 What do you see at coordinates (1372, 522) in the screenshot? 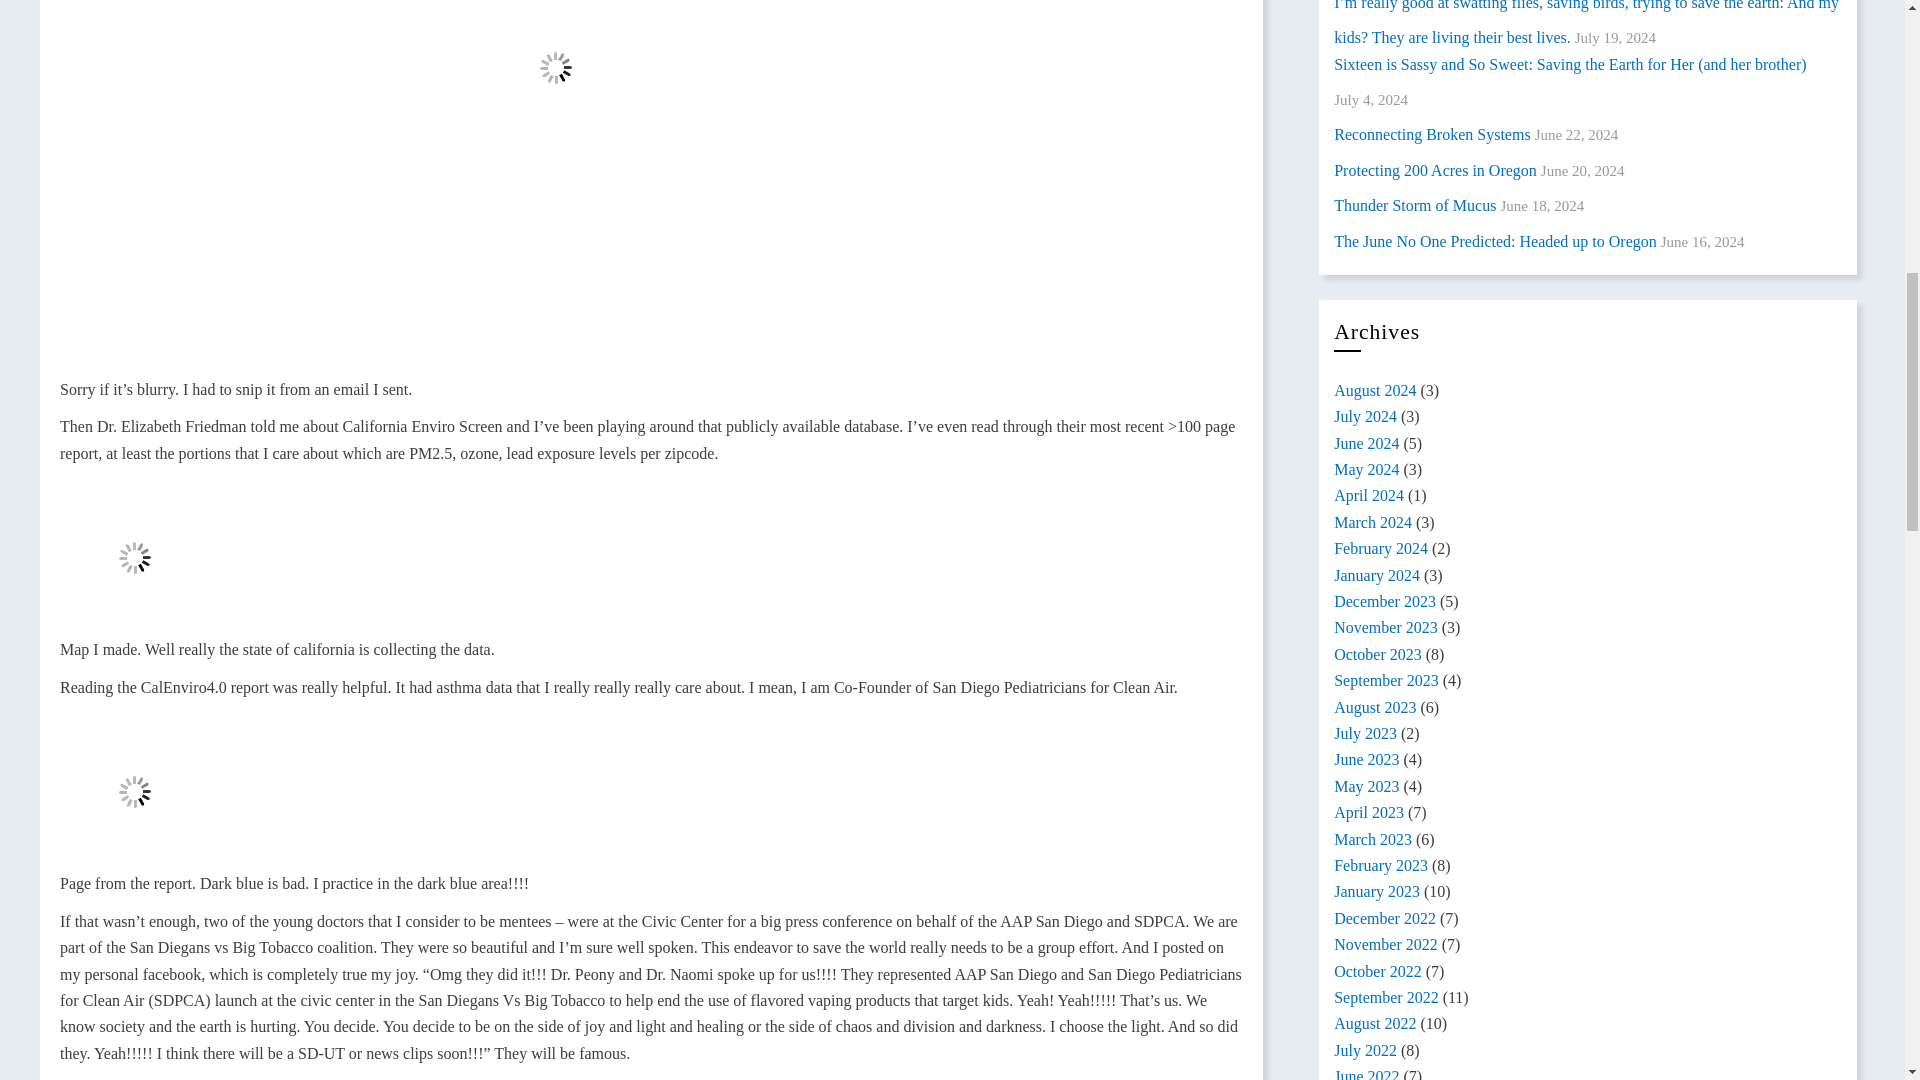
I see `March 2024` at bounding box center [1372, 522].